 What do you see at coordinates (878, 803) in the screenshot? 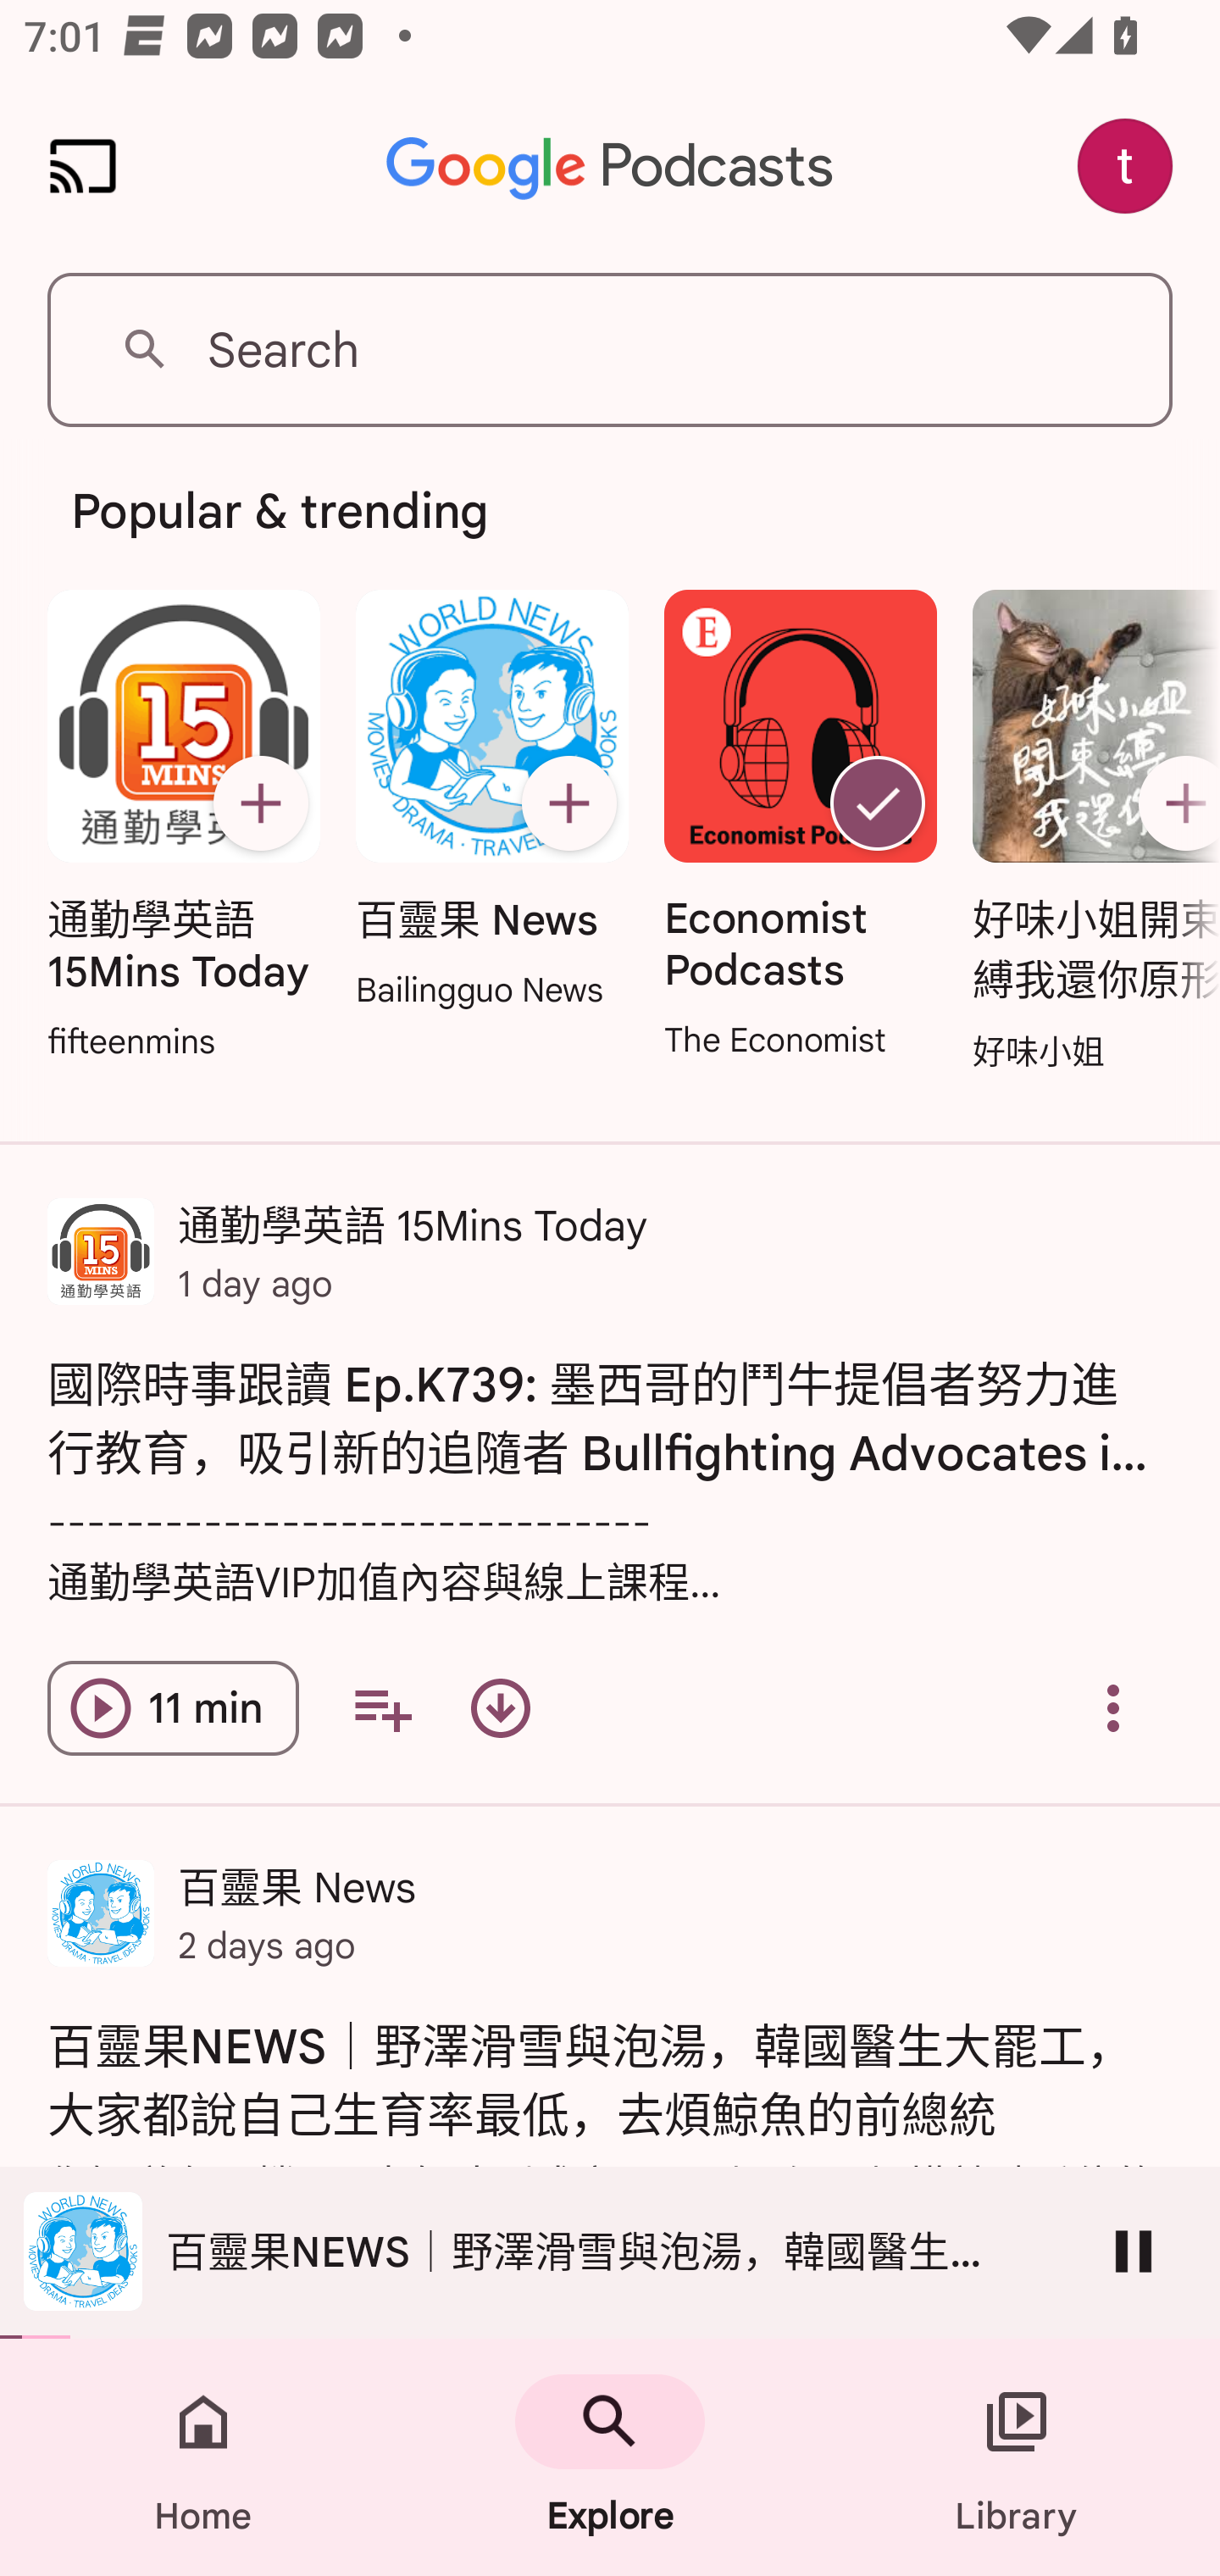
I see `Unsubscribe` at bounding box center [878, 803].